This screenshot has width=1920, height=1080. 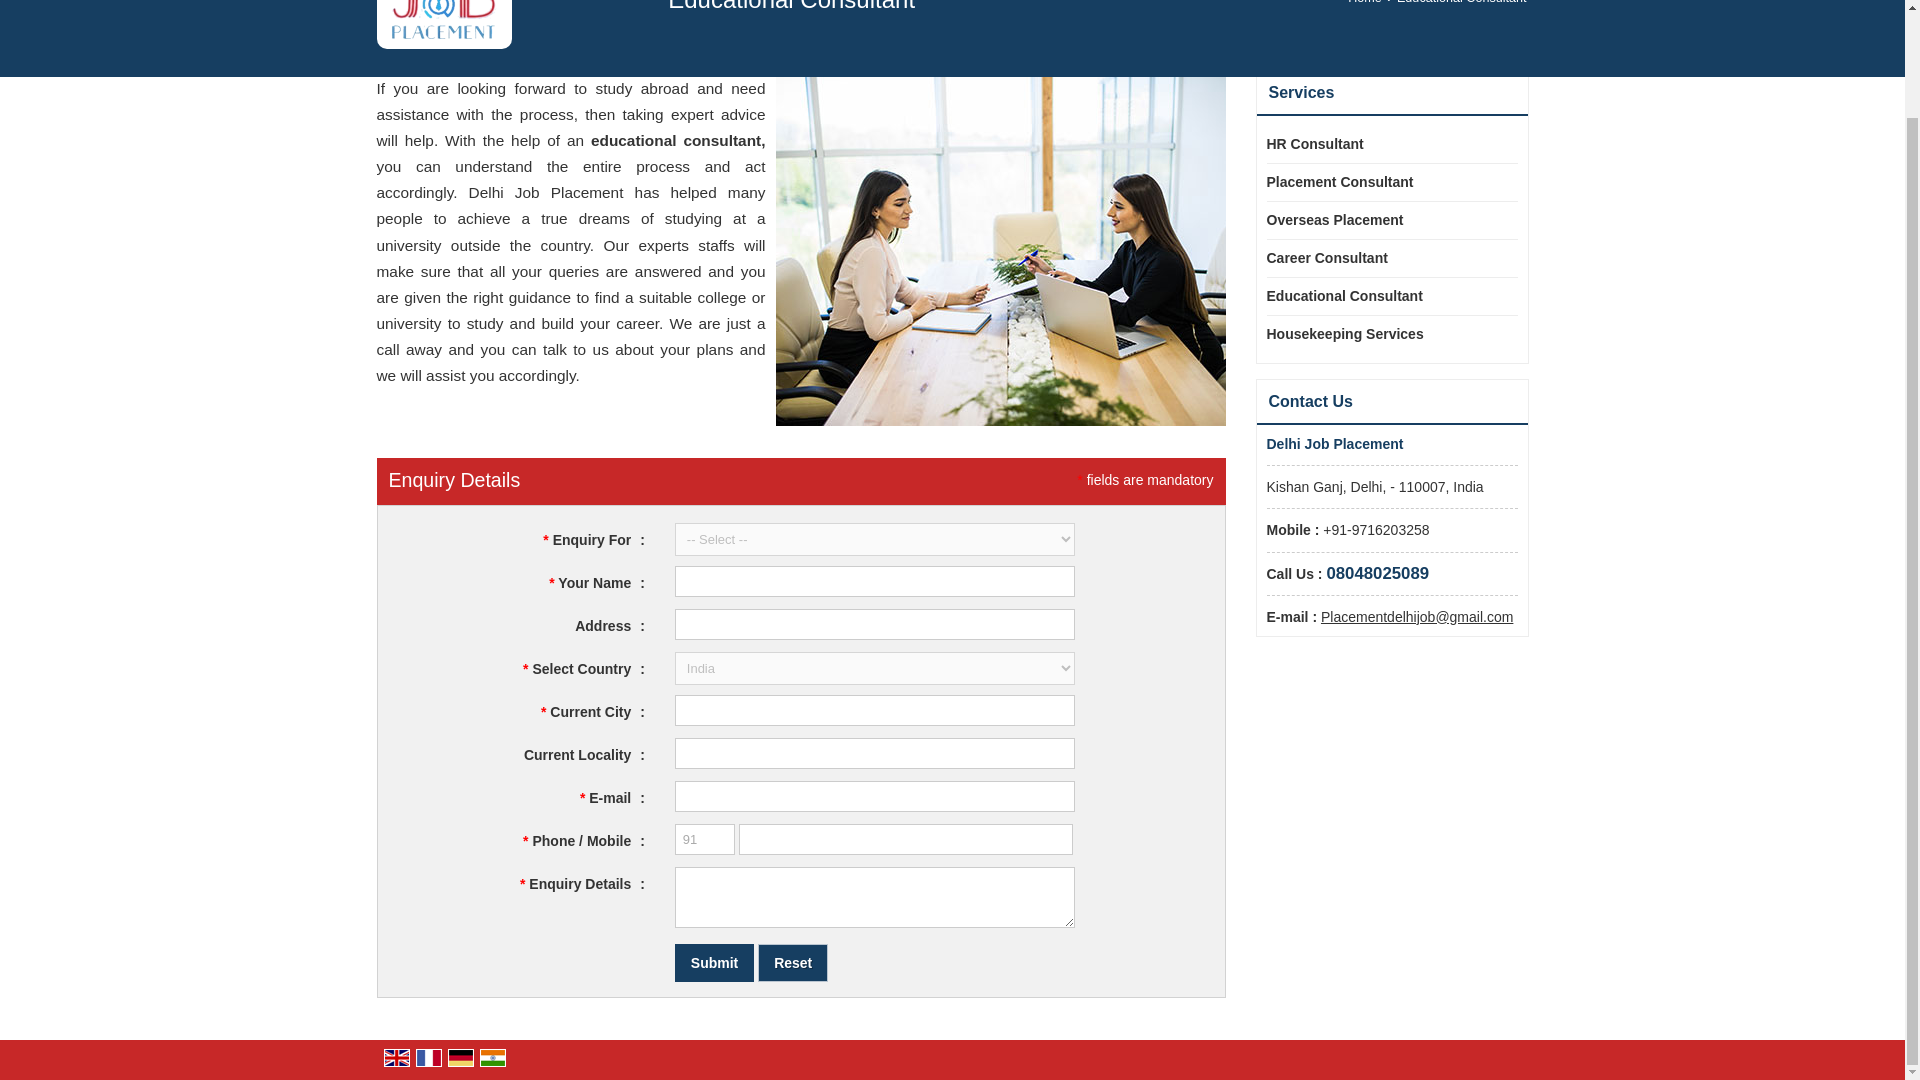 I want to click on Delhi Job Placement, so click(x=444, y=19).